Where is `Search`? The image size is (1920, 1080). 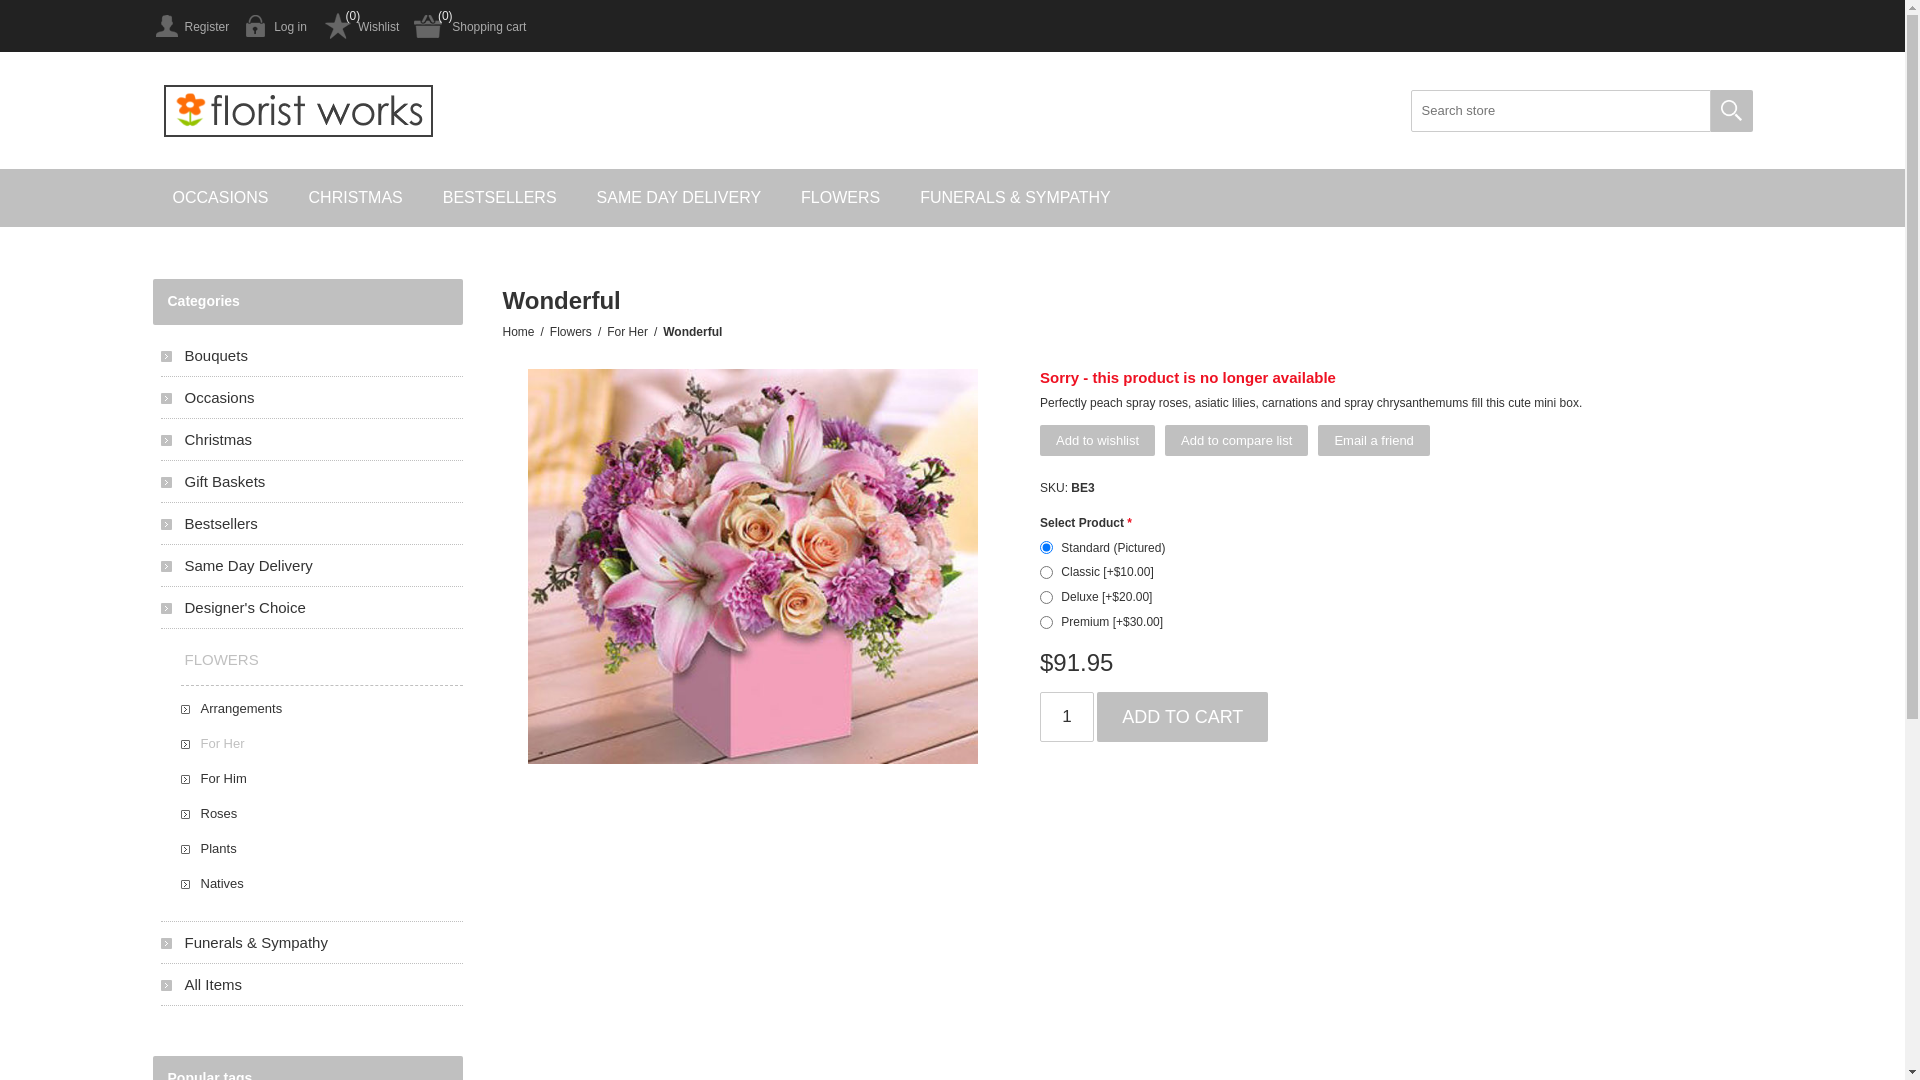
Search is located at coordinates (1731, 111).